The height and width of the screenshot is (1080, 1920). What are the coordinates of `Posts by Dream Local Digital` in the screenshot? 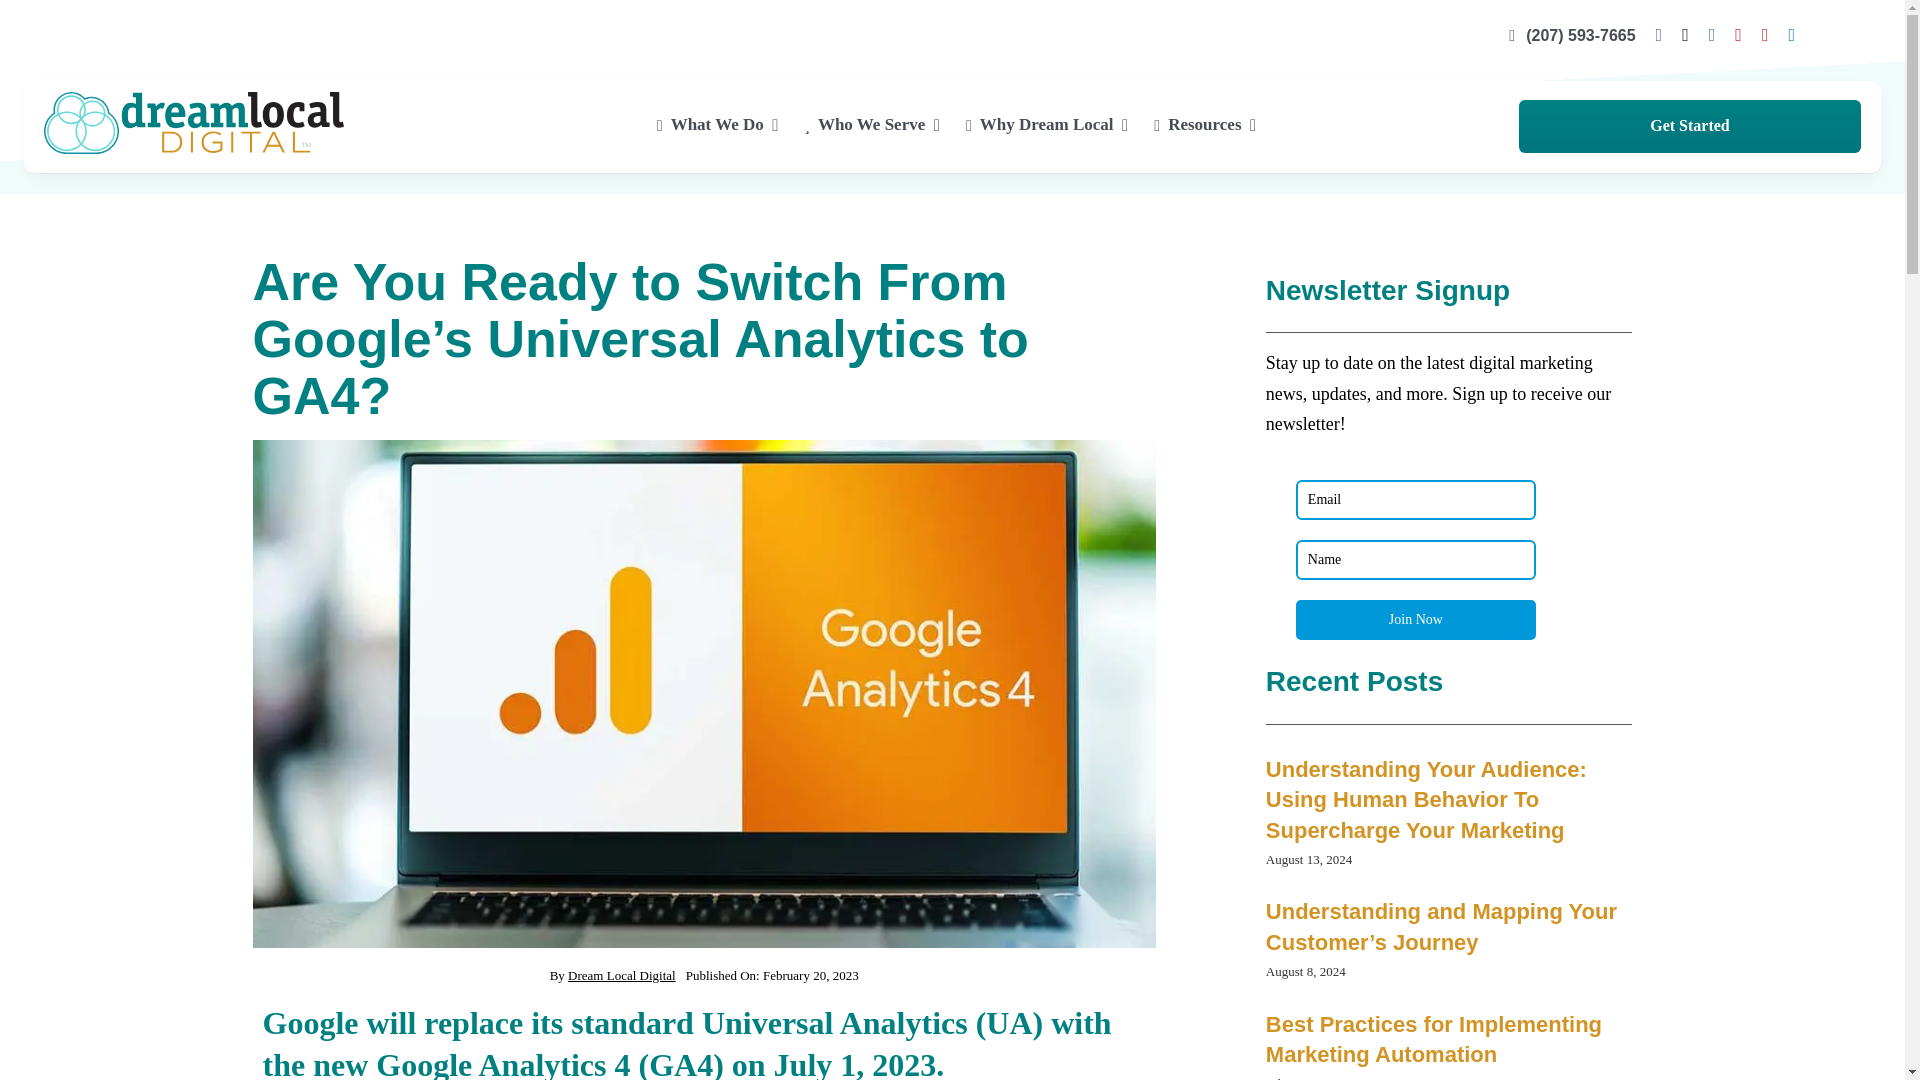 It's located at (622, 974).